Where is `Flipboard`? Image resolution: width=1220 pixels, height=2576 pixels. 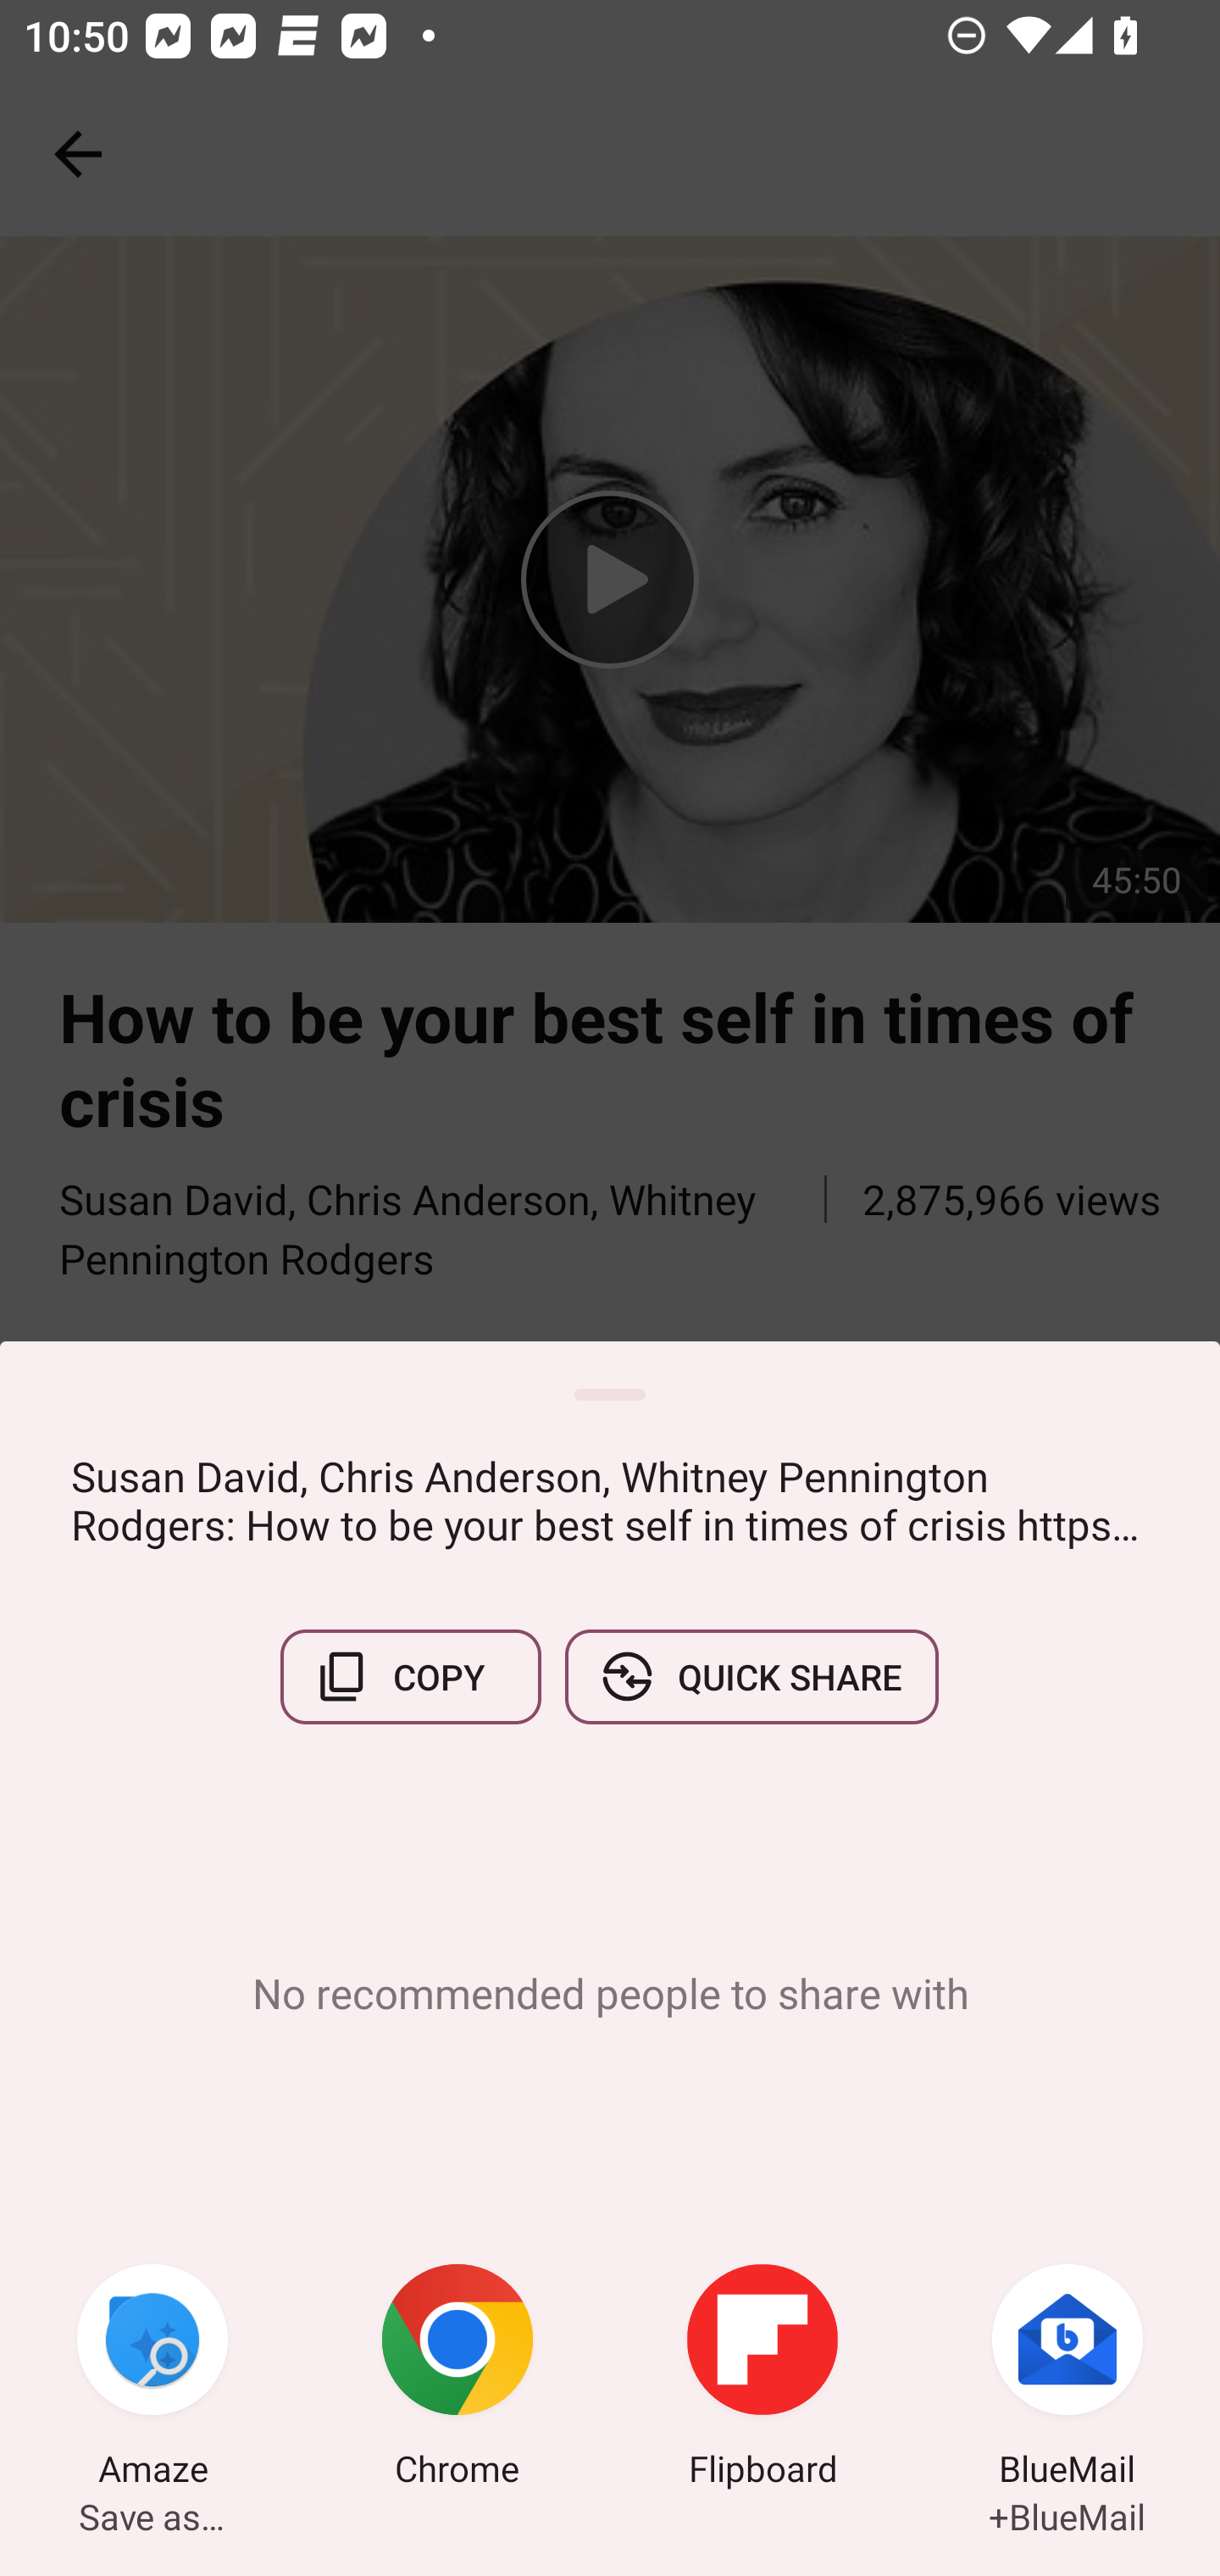 Flipboard is located at coordinates (762, 2379).